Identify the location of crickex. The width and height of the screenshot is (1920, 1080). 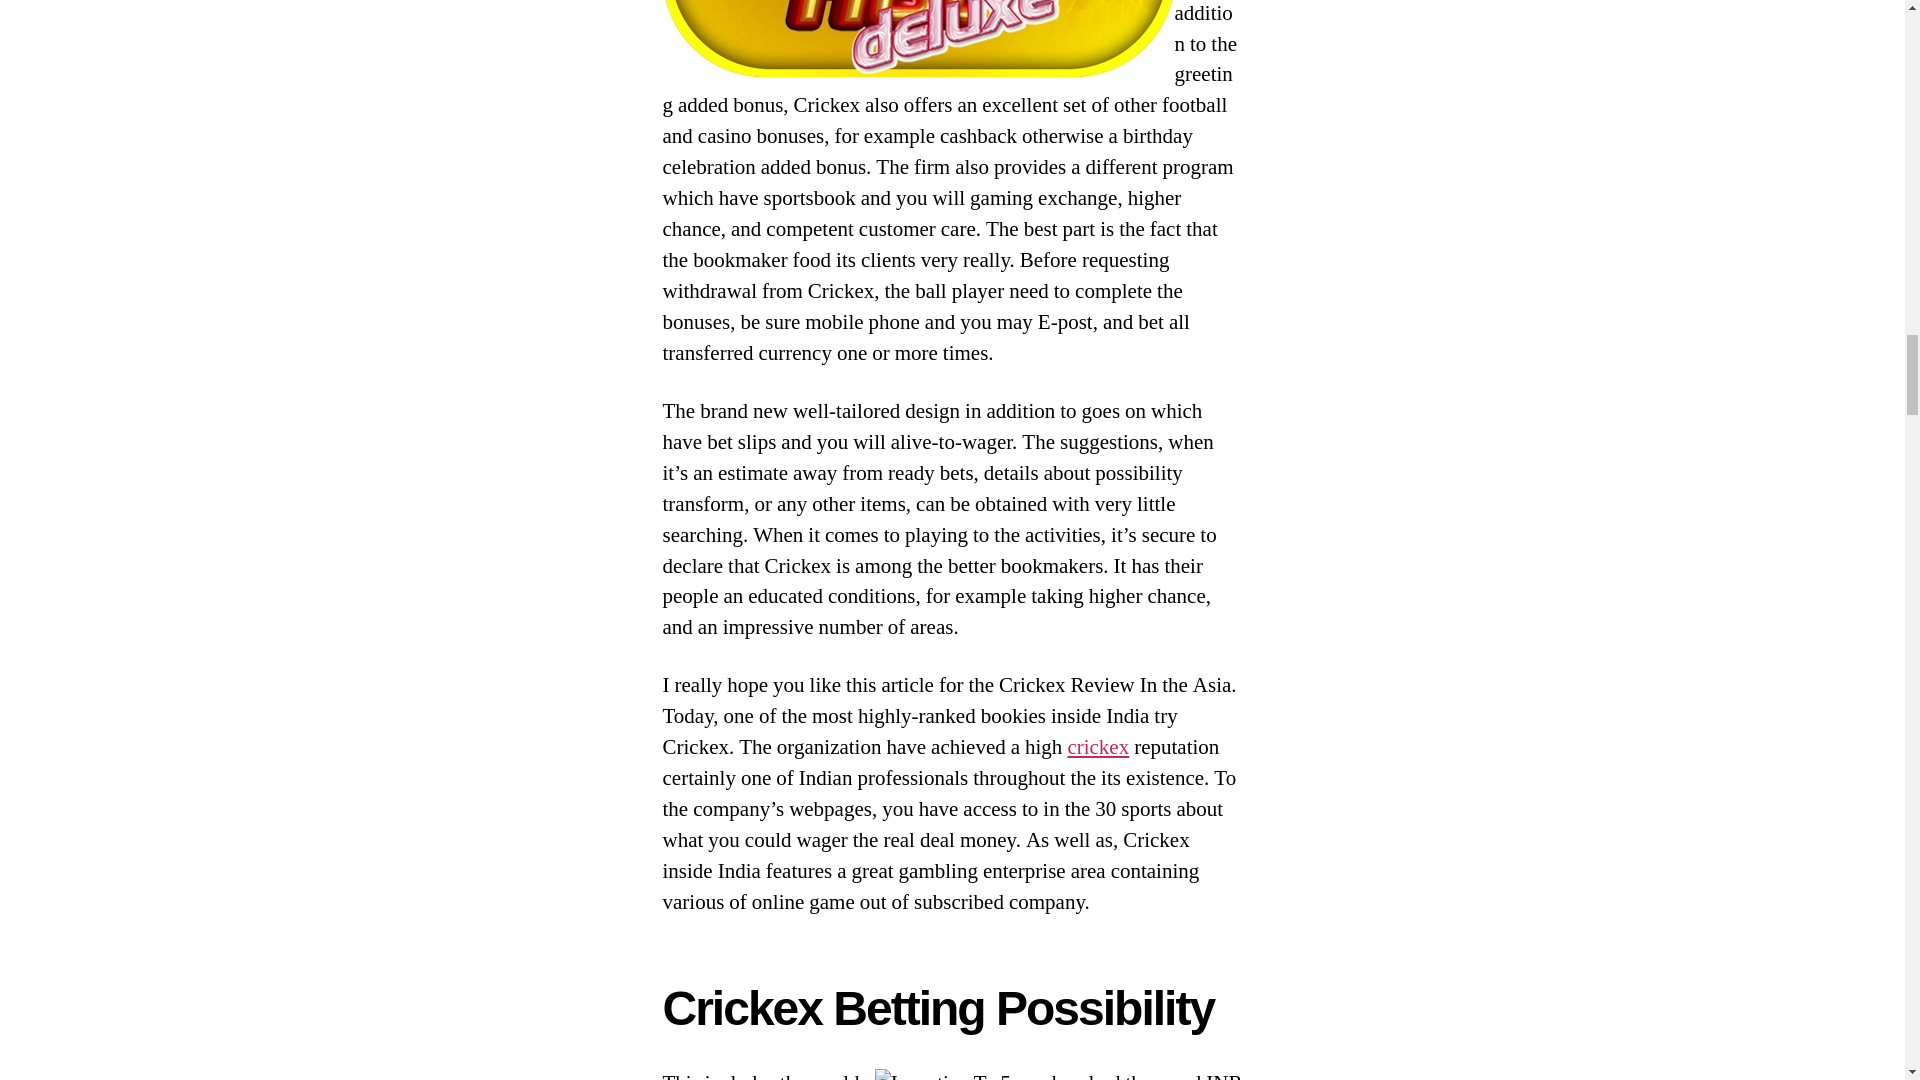
(1098, 748).